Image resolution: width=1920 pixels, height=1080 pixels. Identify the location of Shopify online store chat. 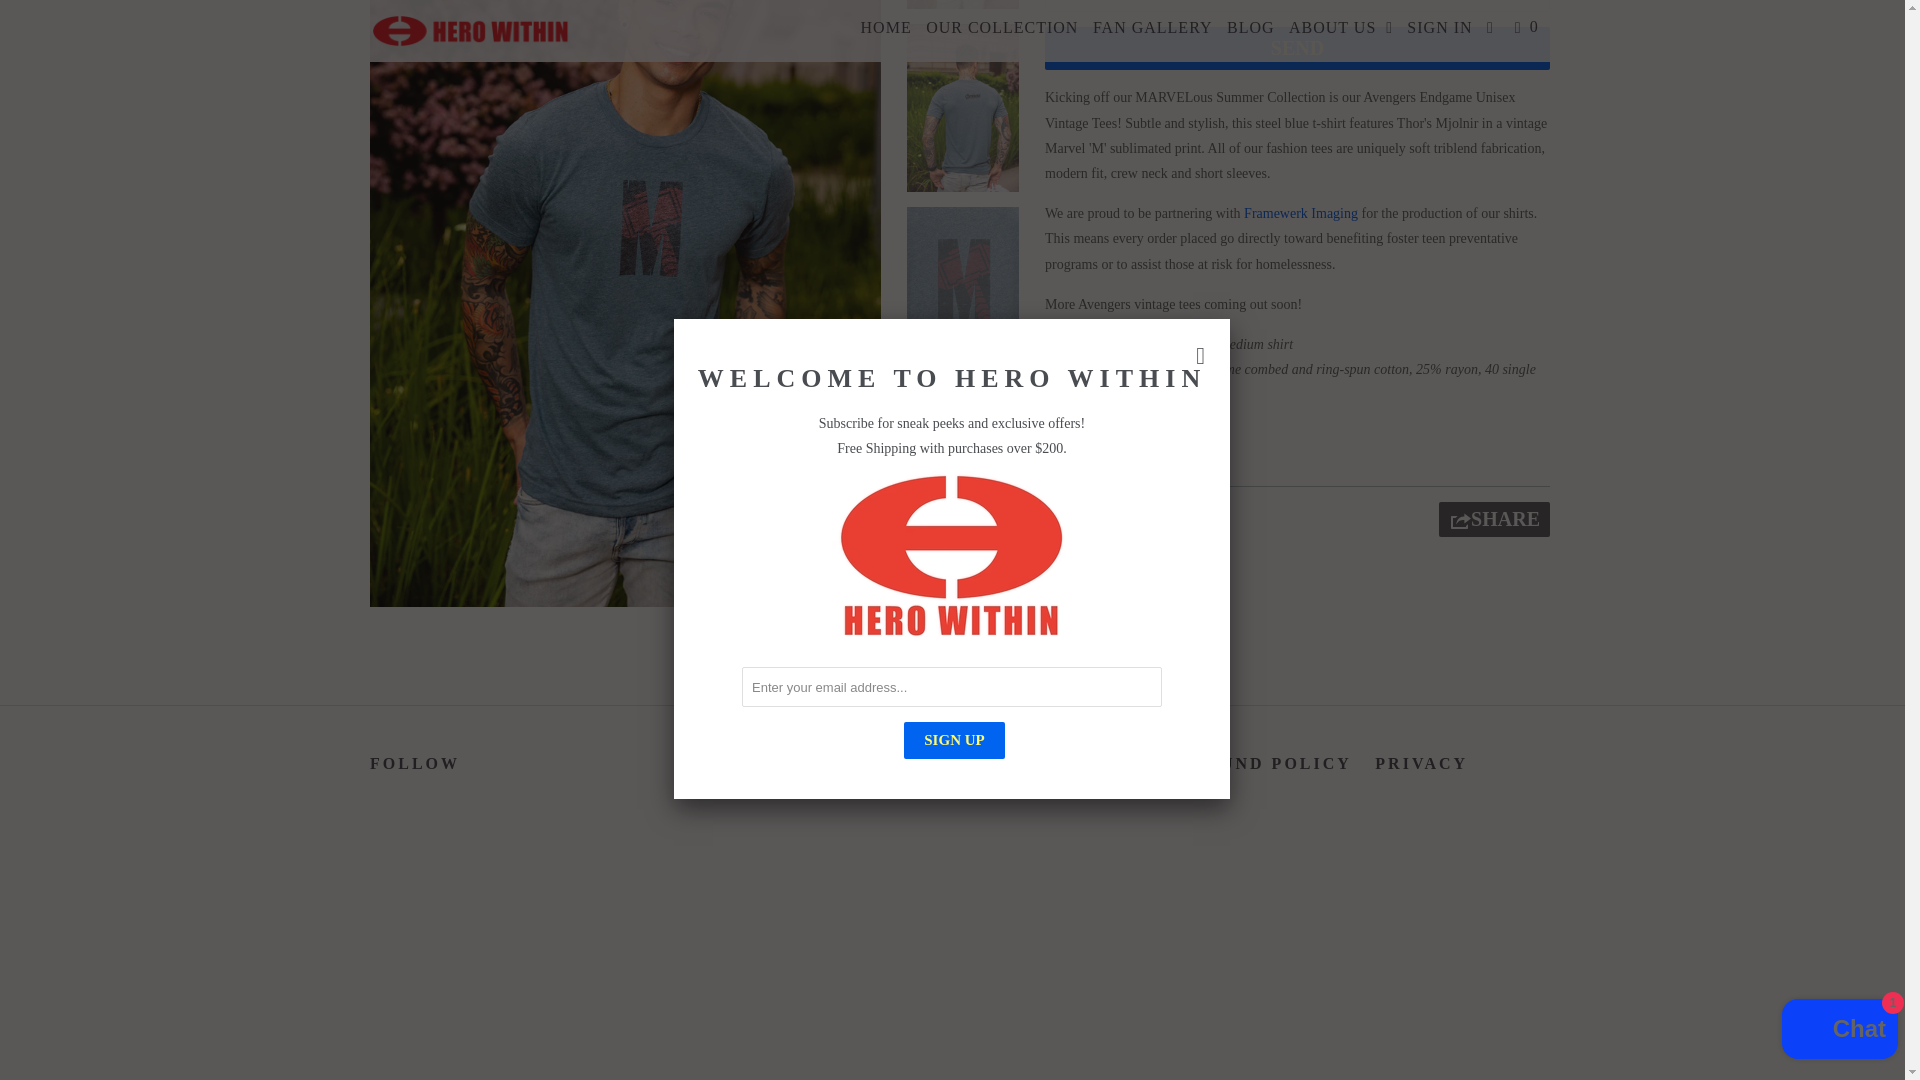
(1840, 726).